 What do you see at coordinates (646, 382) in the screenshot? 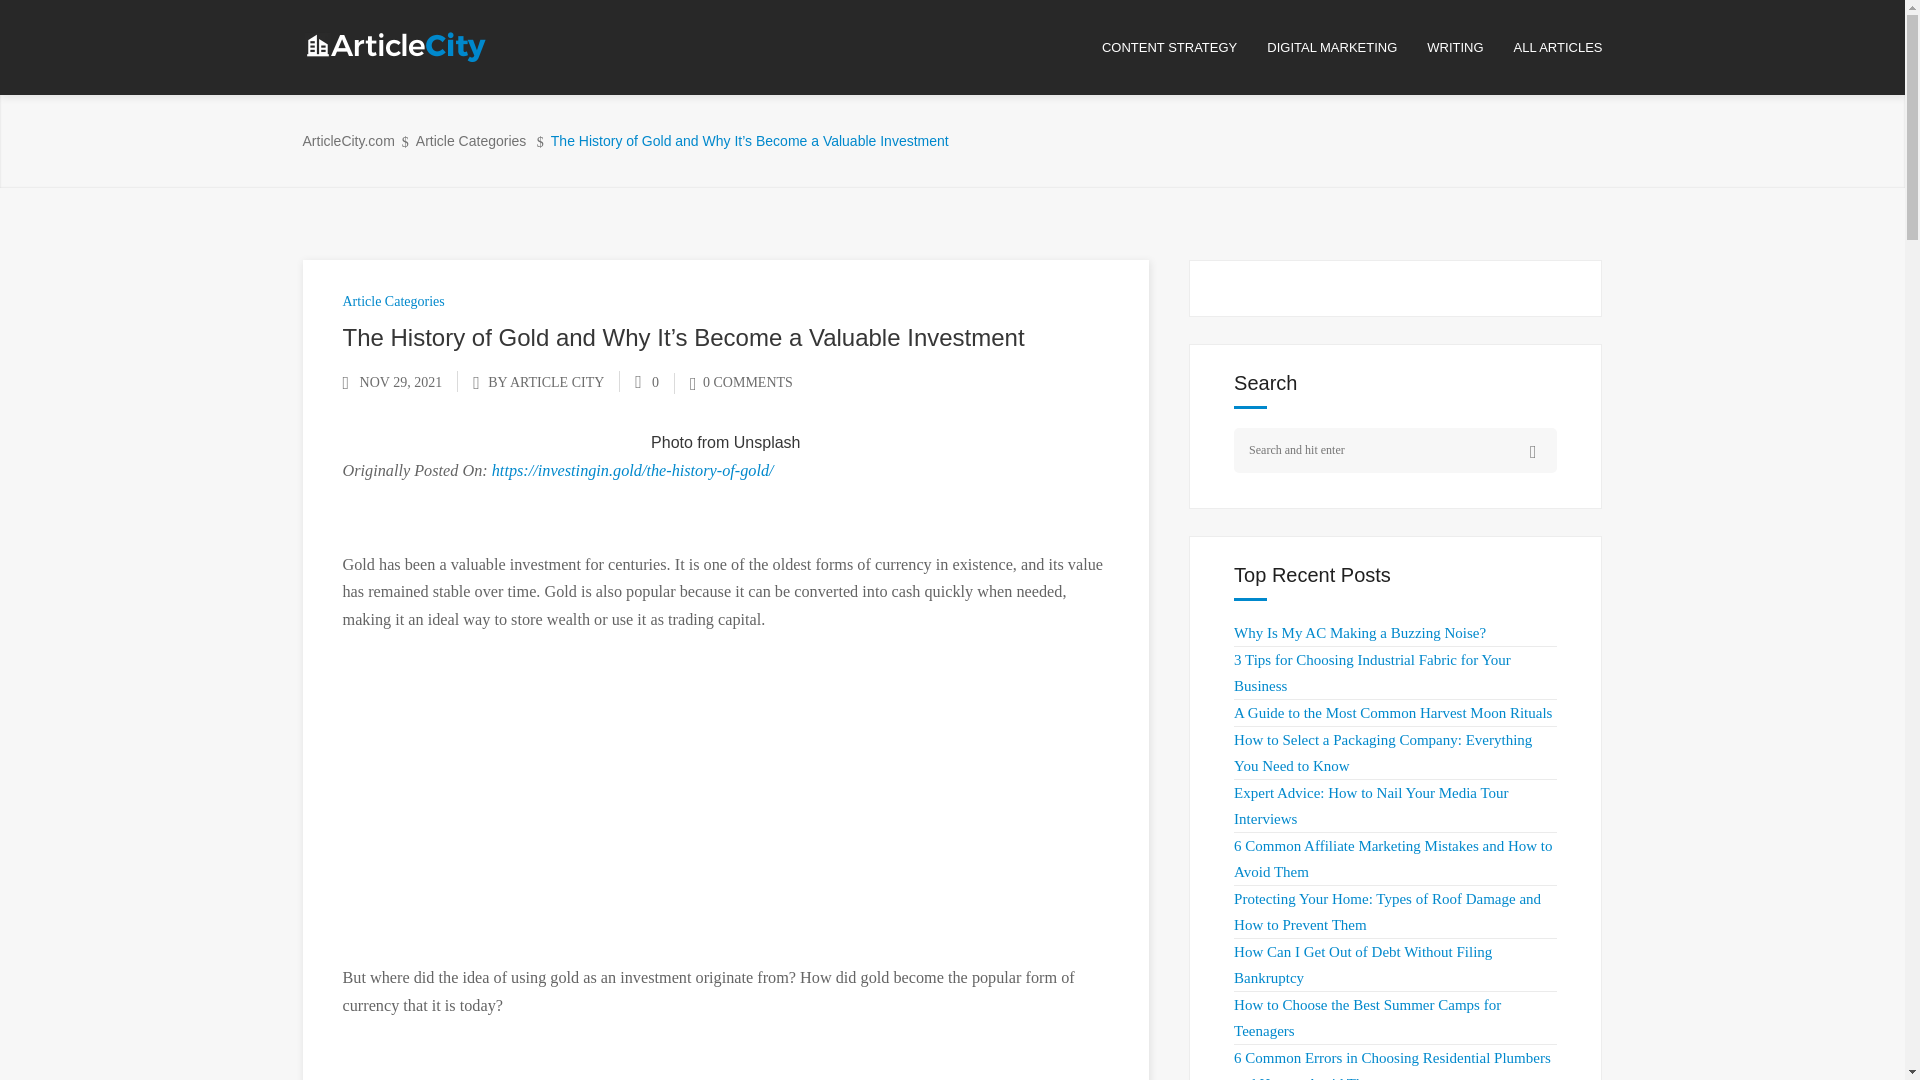
I see `0` at bounding box center [646, 382].